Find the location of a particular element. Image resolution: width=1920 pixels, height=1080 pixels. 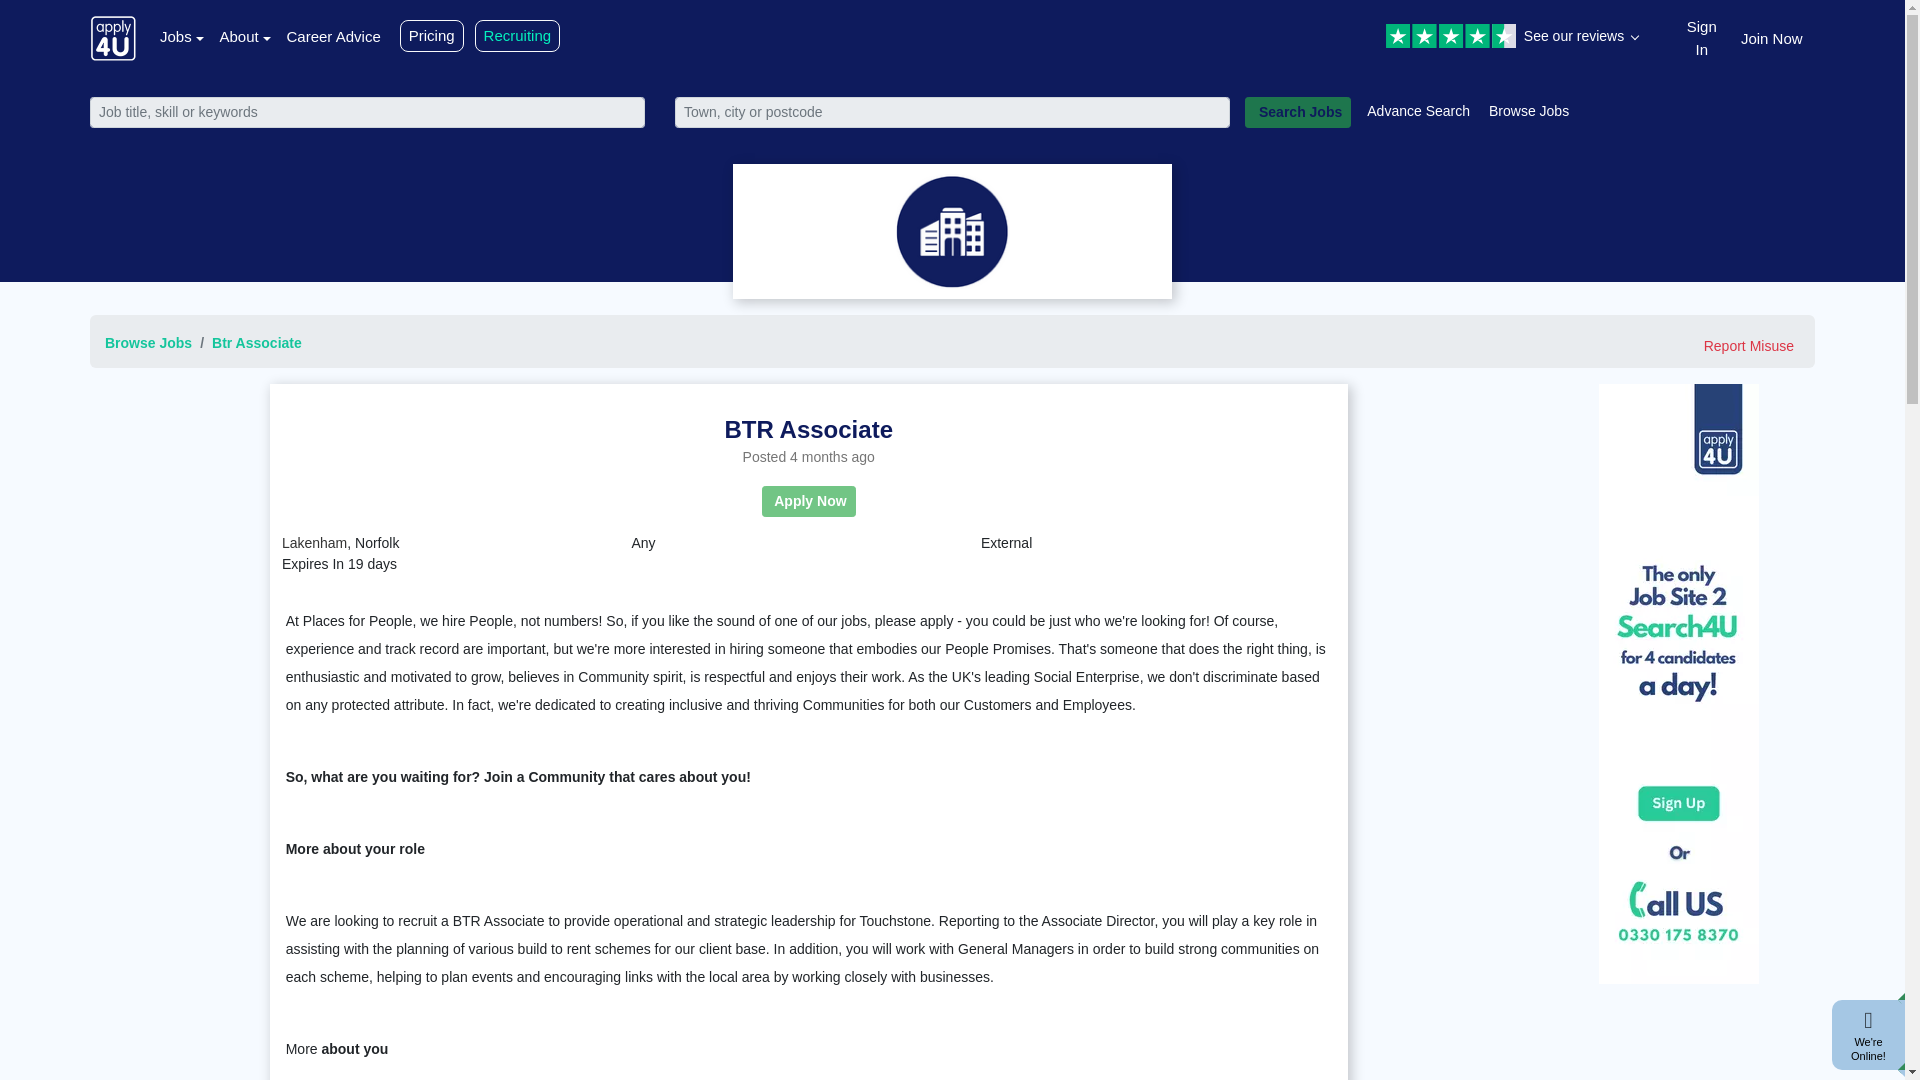

Report Misuse is located at coordinates (1748, 346).